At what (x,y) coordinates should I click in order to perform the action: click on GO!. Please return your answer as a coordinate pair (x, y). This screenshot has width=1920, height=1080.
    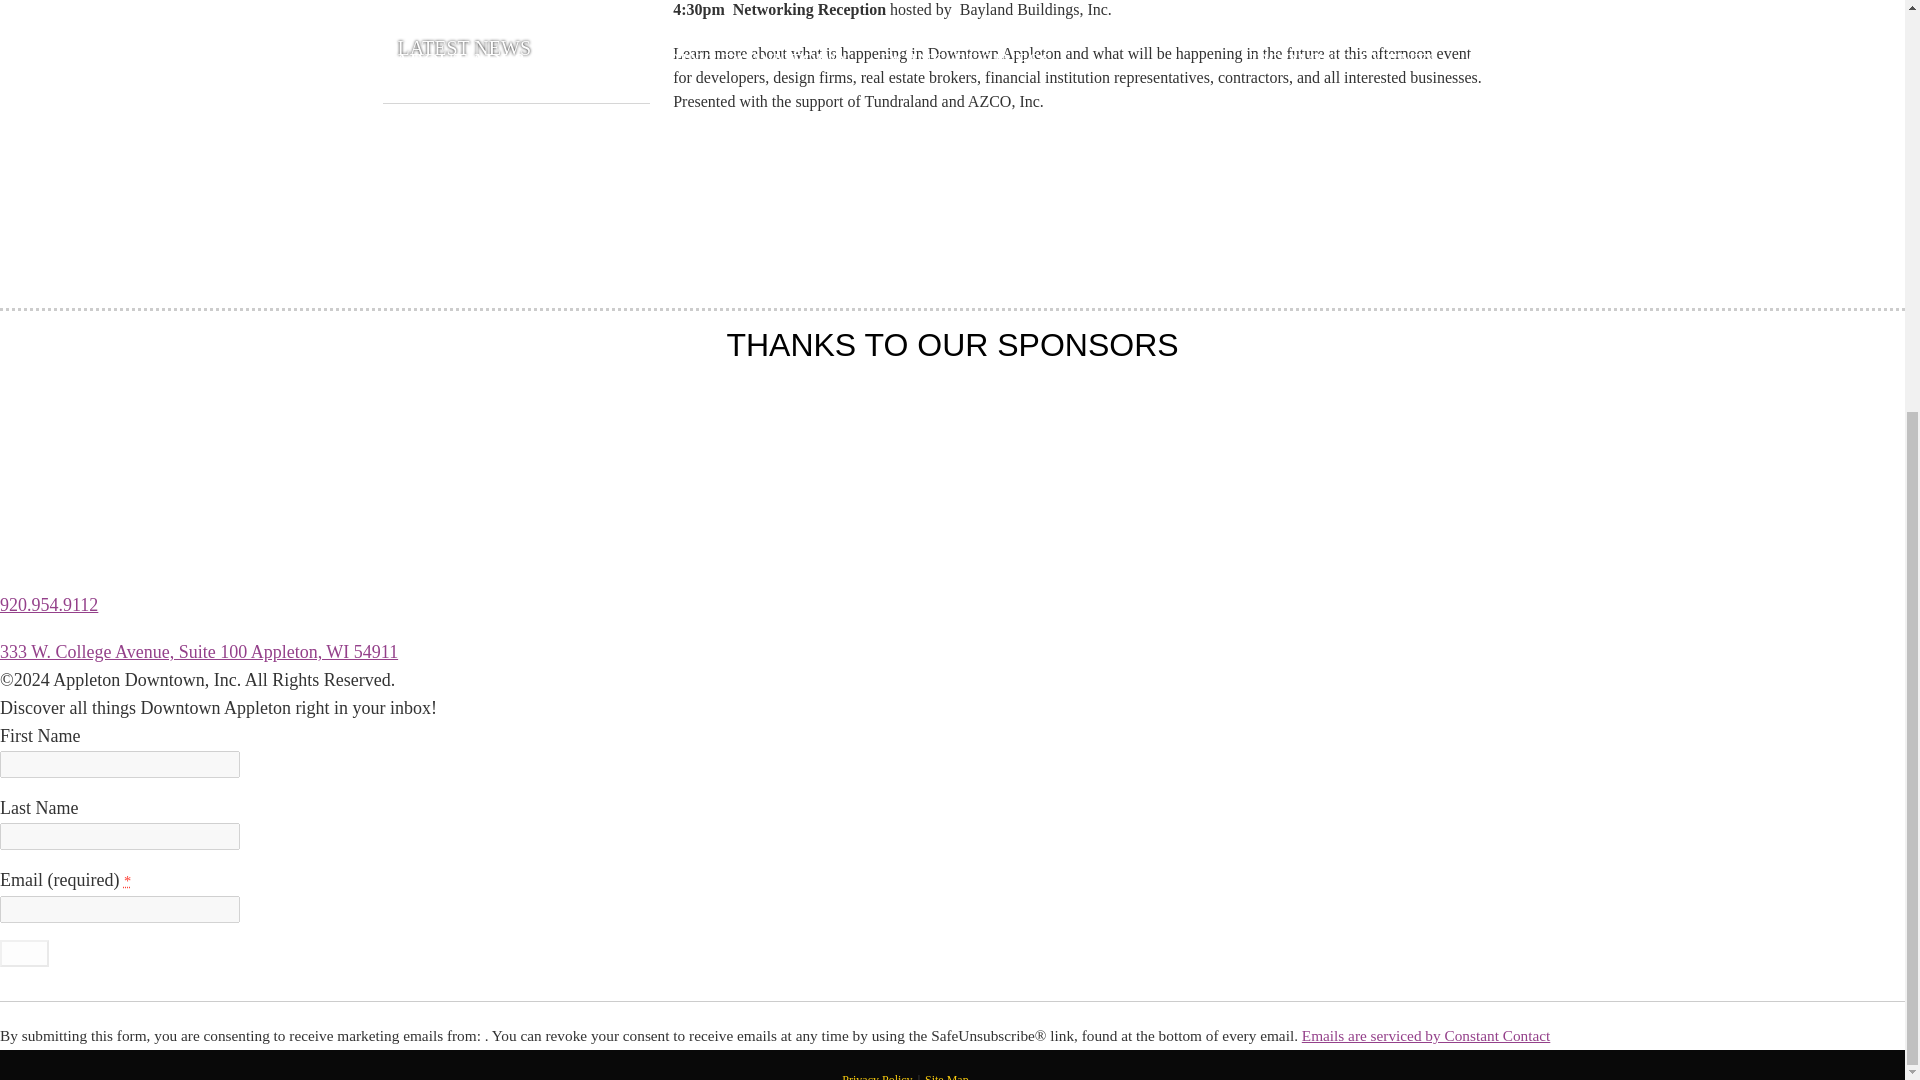
    Looking at the image, I should click on (24, 952).